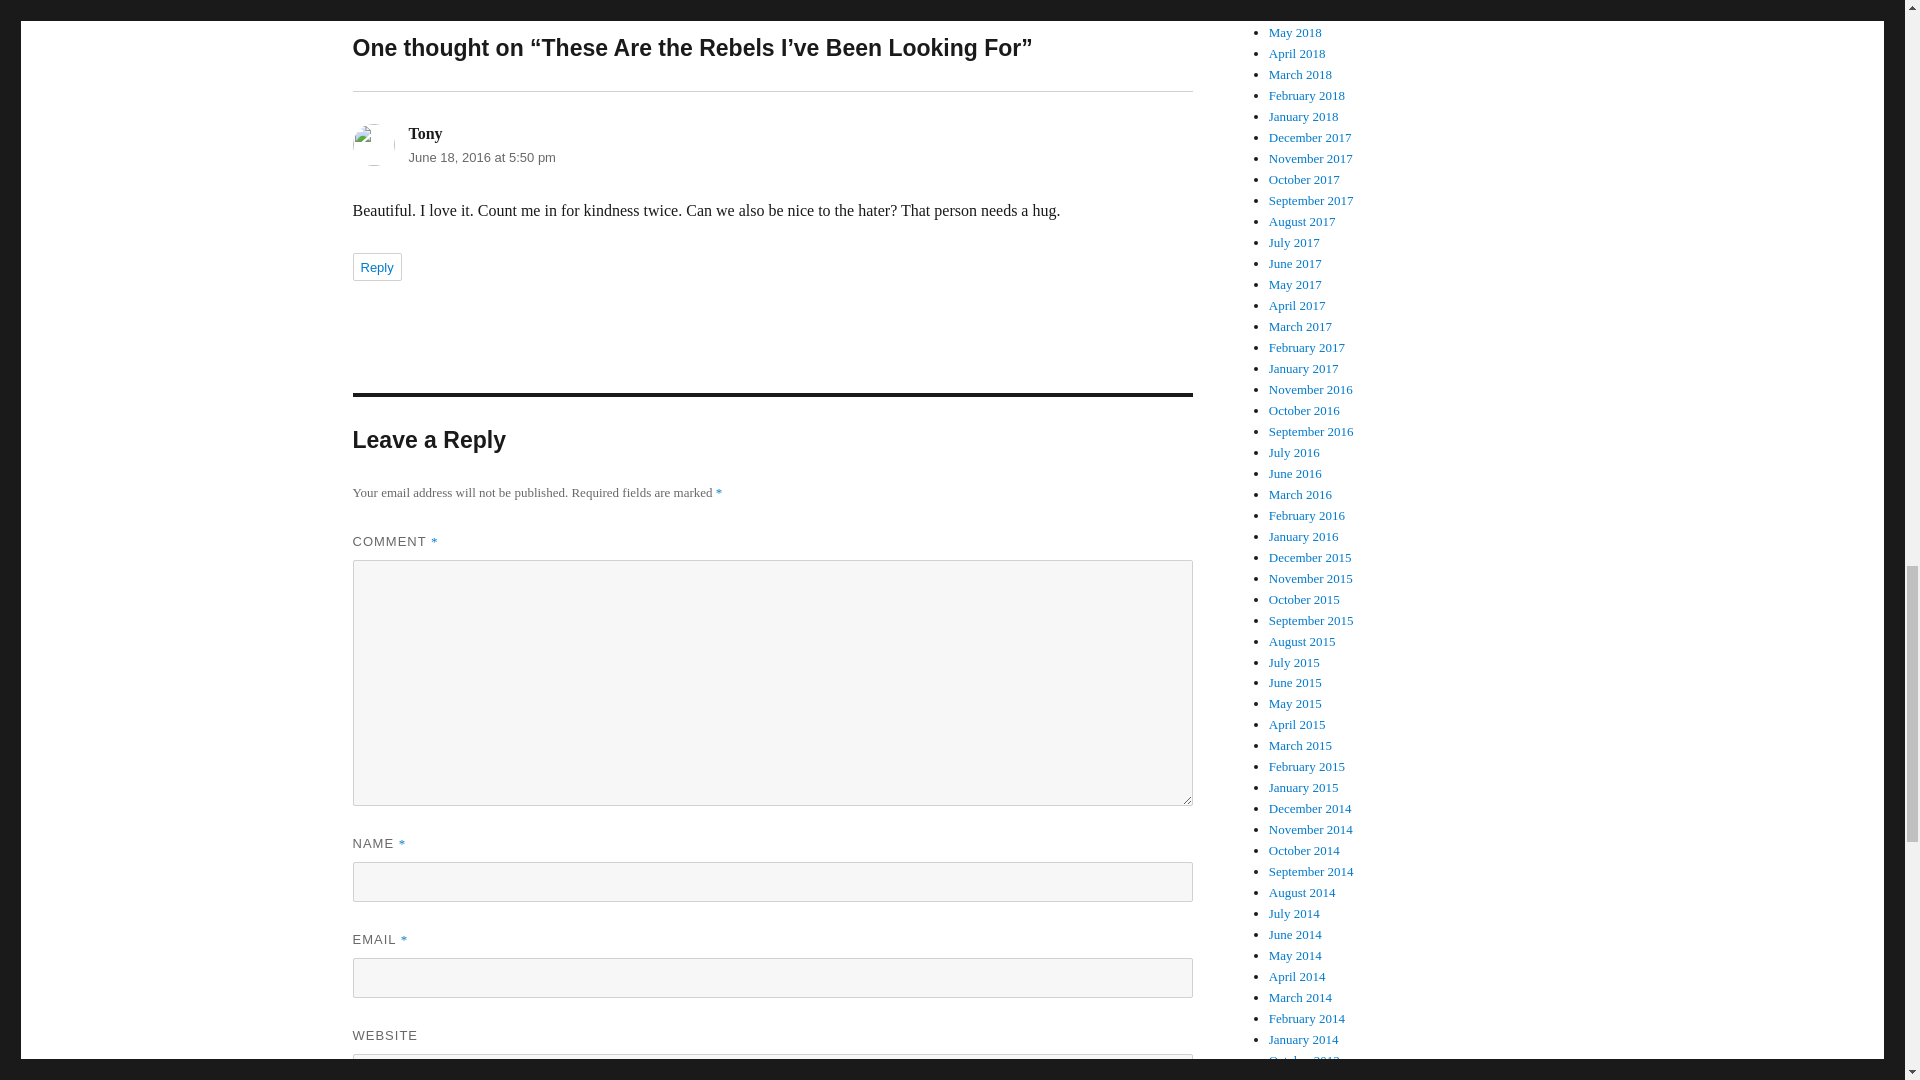  What do you see at coordinates (376, 266) in the screenshot?
I see `Reply` at bounding box center [376, 266].